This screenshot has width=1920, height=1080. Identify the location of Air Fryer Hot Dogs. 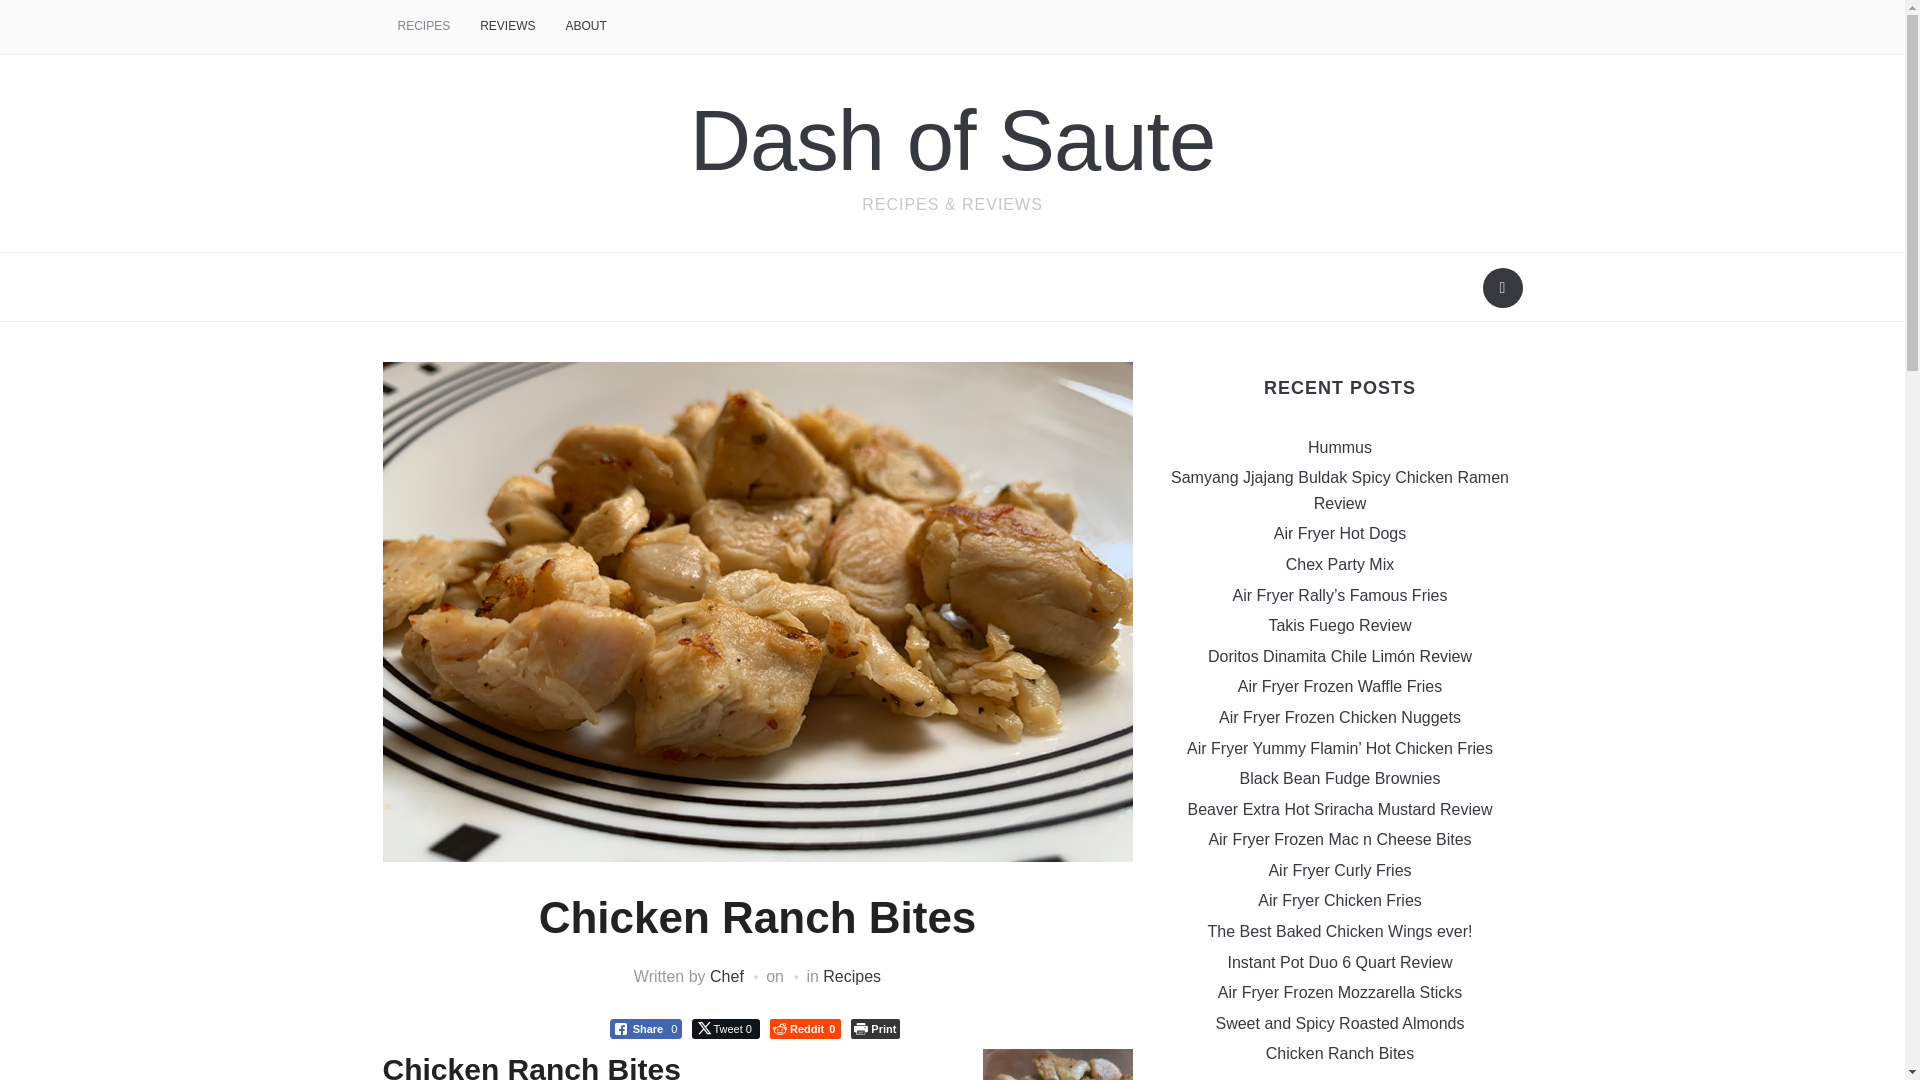
(1340, 533).